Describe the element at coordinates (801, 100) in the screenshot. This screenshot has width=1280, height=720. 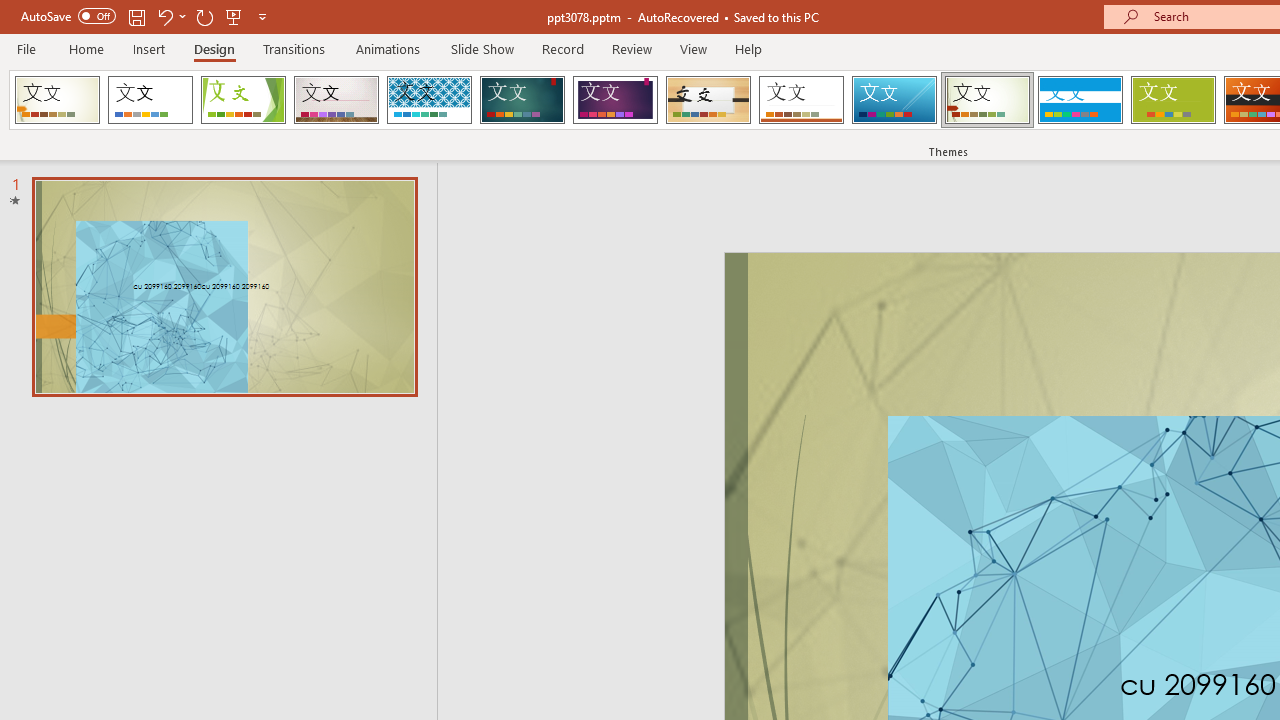
I see `Retrospect Loading Preview...` at that location.